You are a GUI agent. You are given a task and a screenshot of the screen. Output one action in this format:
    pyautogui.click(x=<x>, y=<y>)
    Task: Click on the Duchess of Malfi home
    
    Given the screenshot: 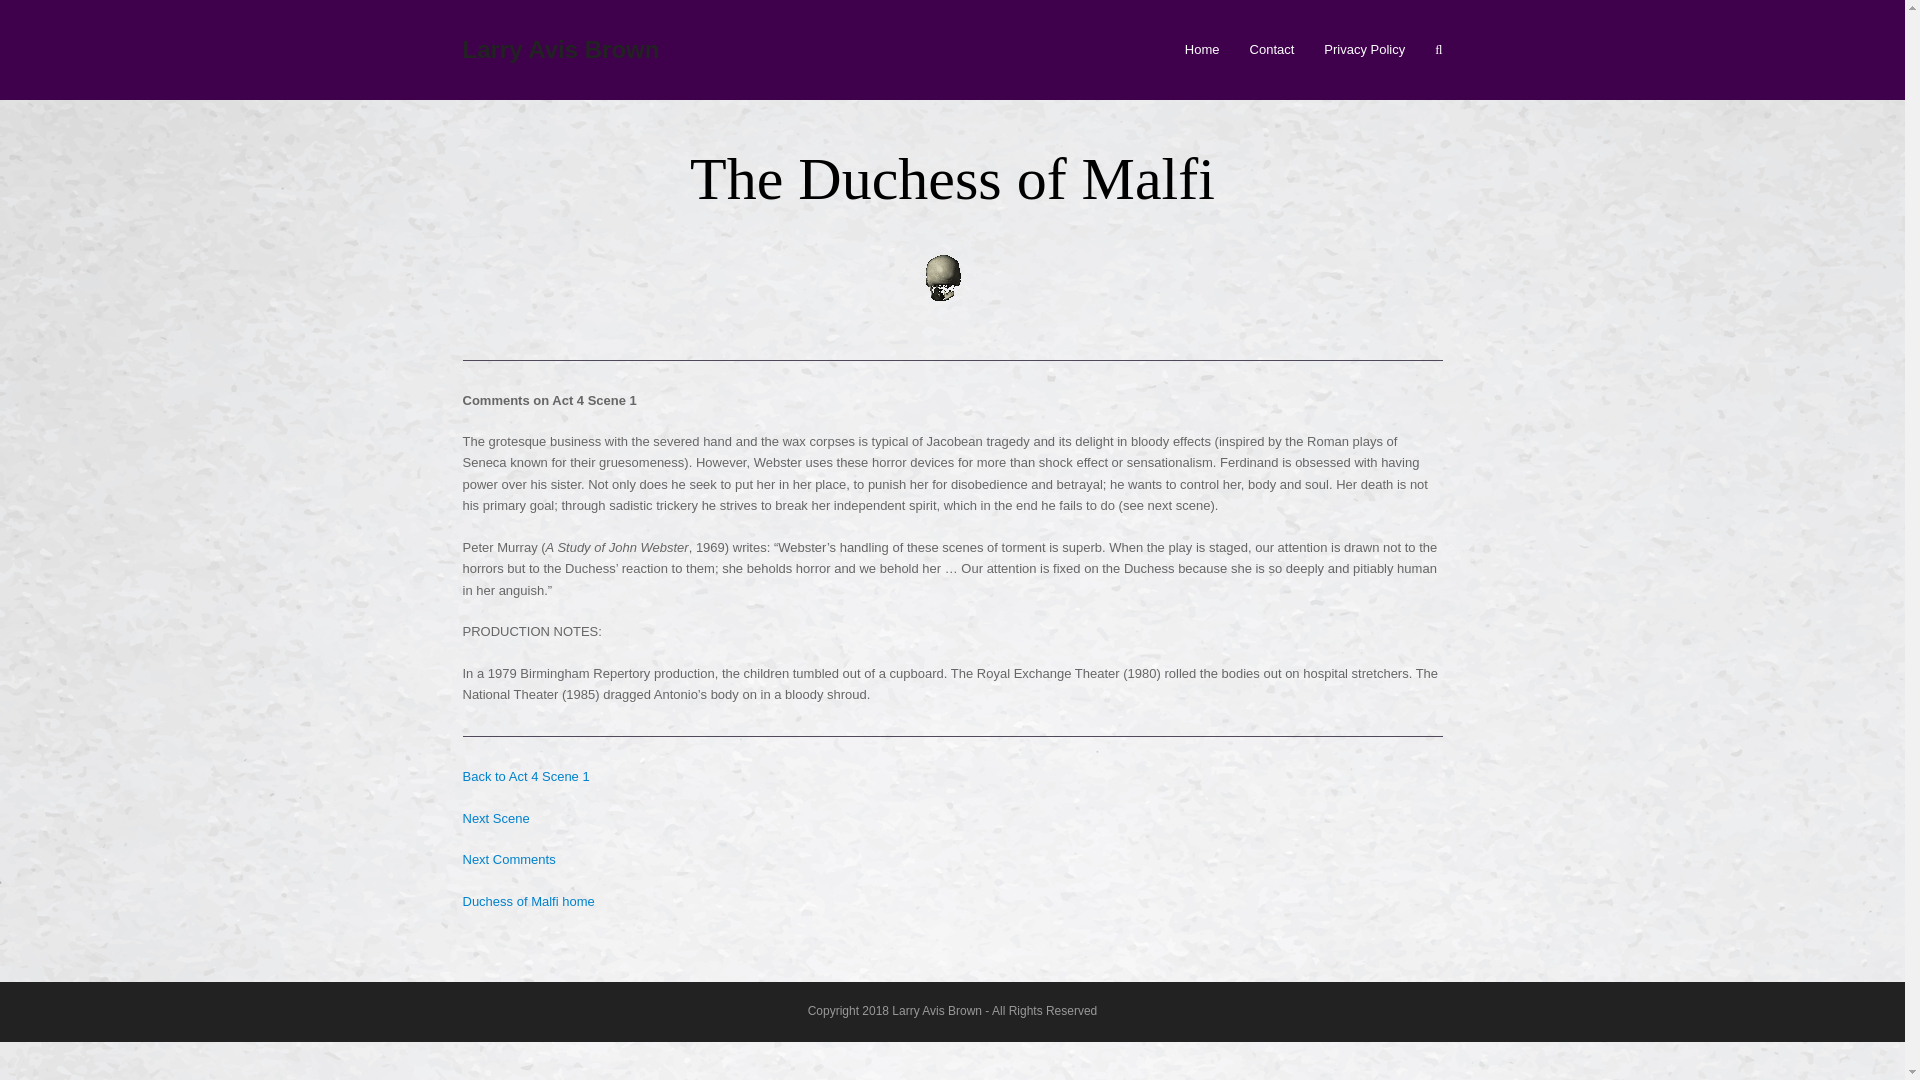 What is the action you would take?
    pyautogui.click(x=528, y=902)
    